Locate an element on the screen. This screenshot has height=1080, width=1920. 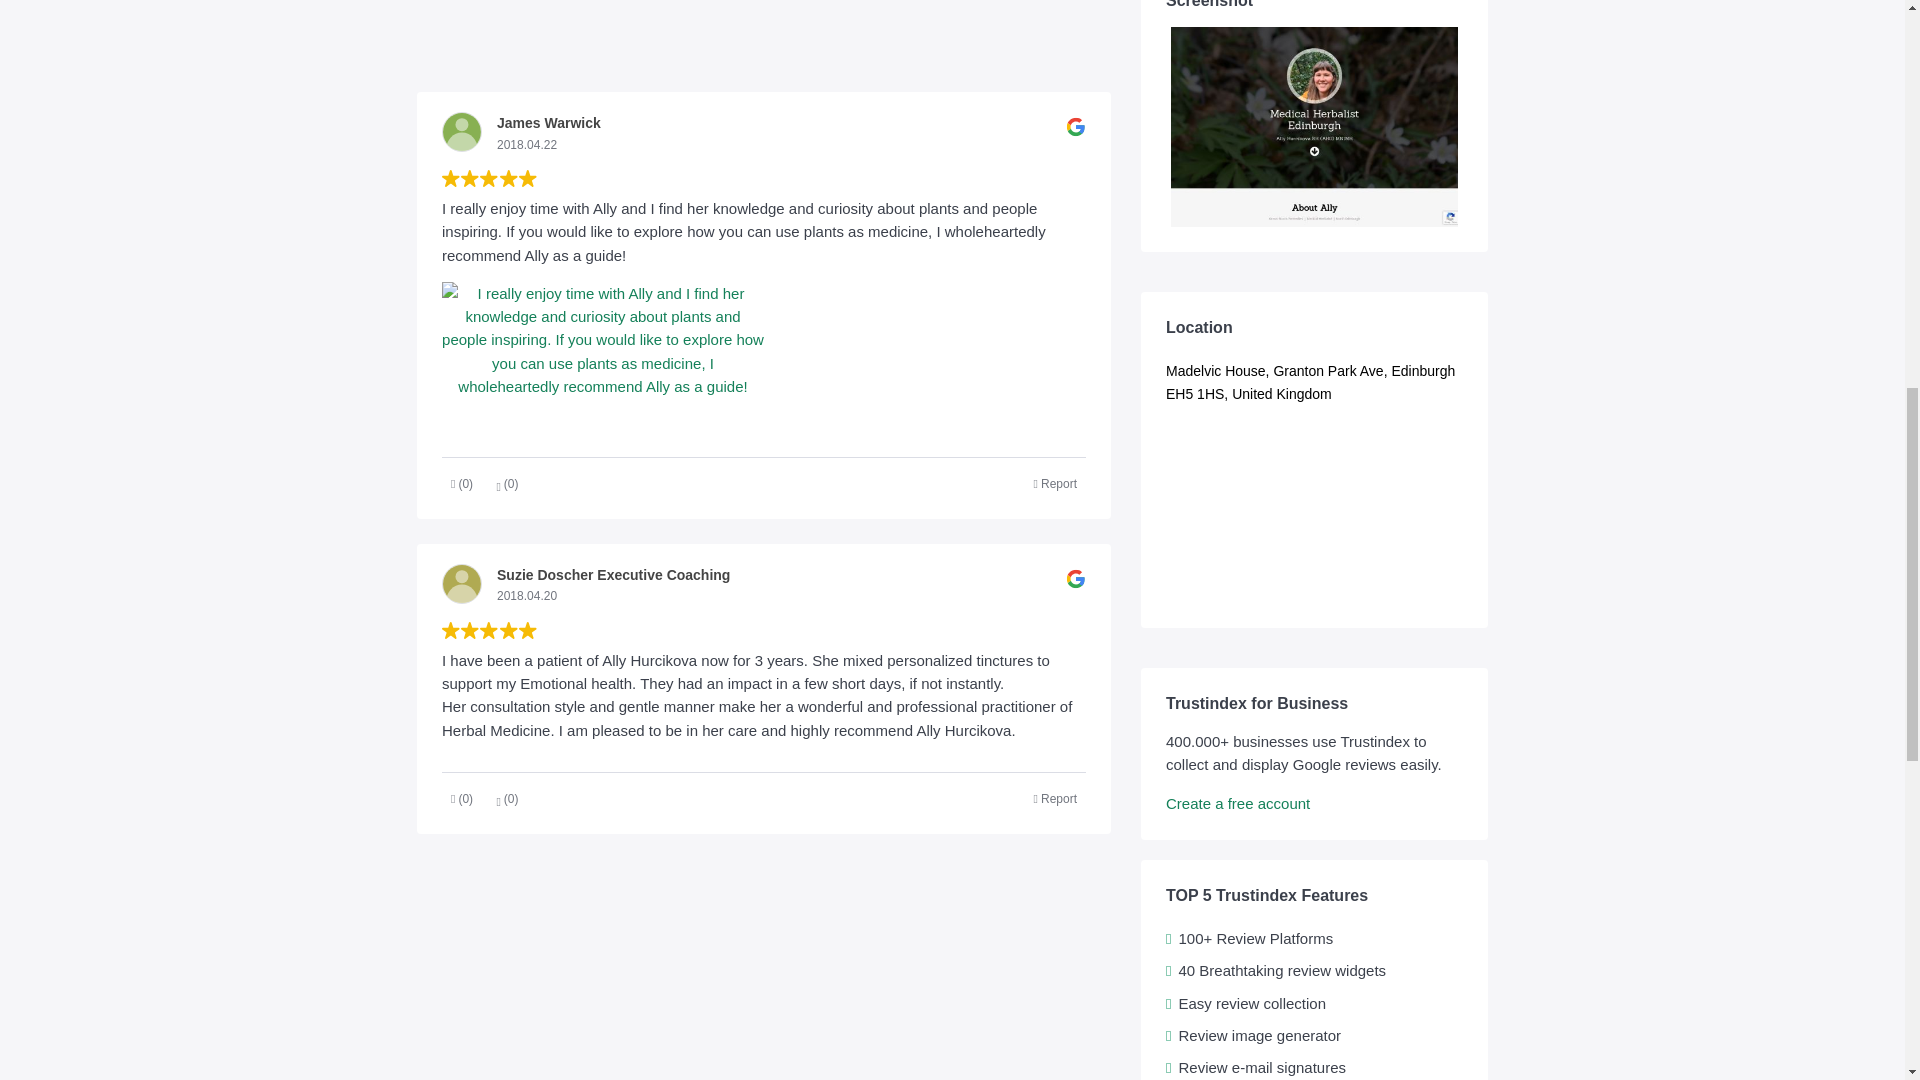
Report is located at coordinates (1056, 800).